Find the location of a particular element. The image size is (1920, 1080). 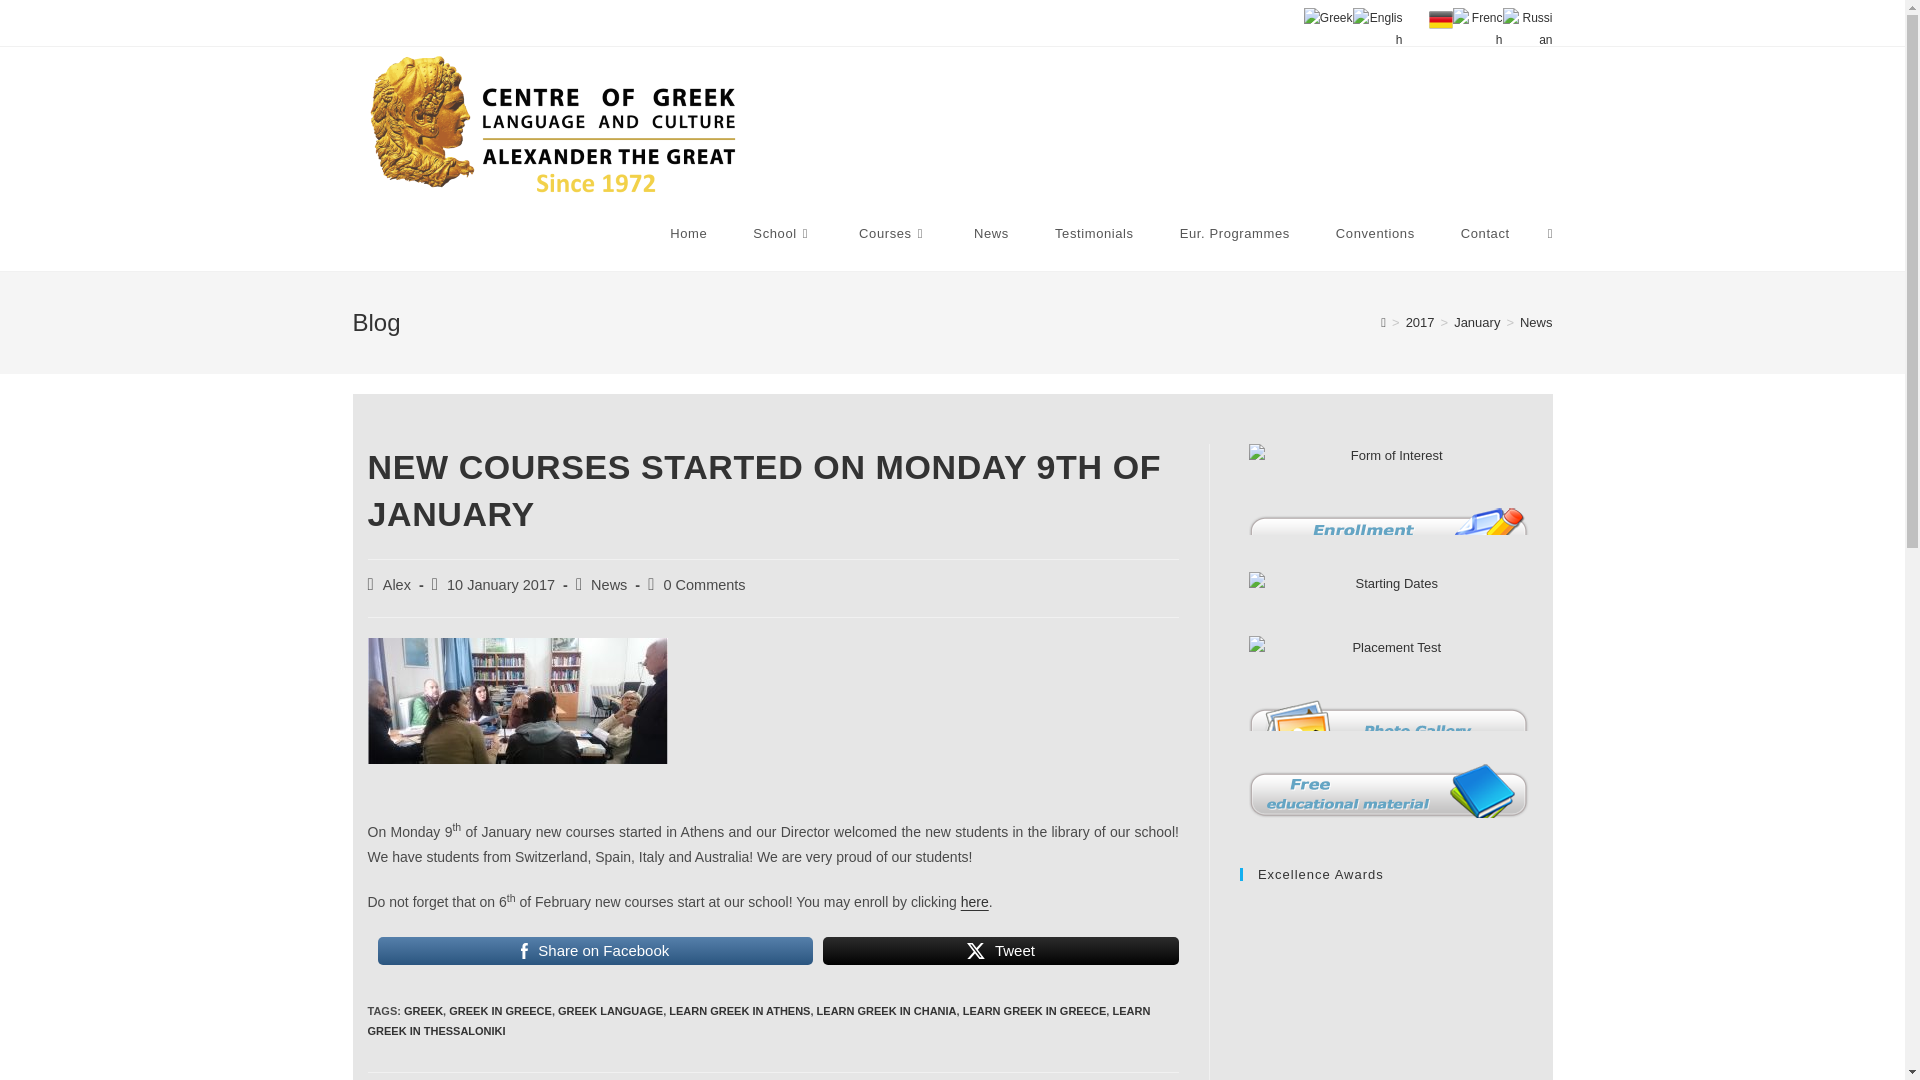

Home is located at coordinates (688, 234).